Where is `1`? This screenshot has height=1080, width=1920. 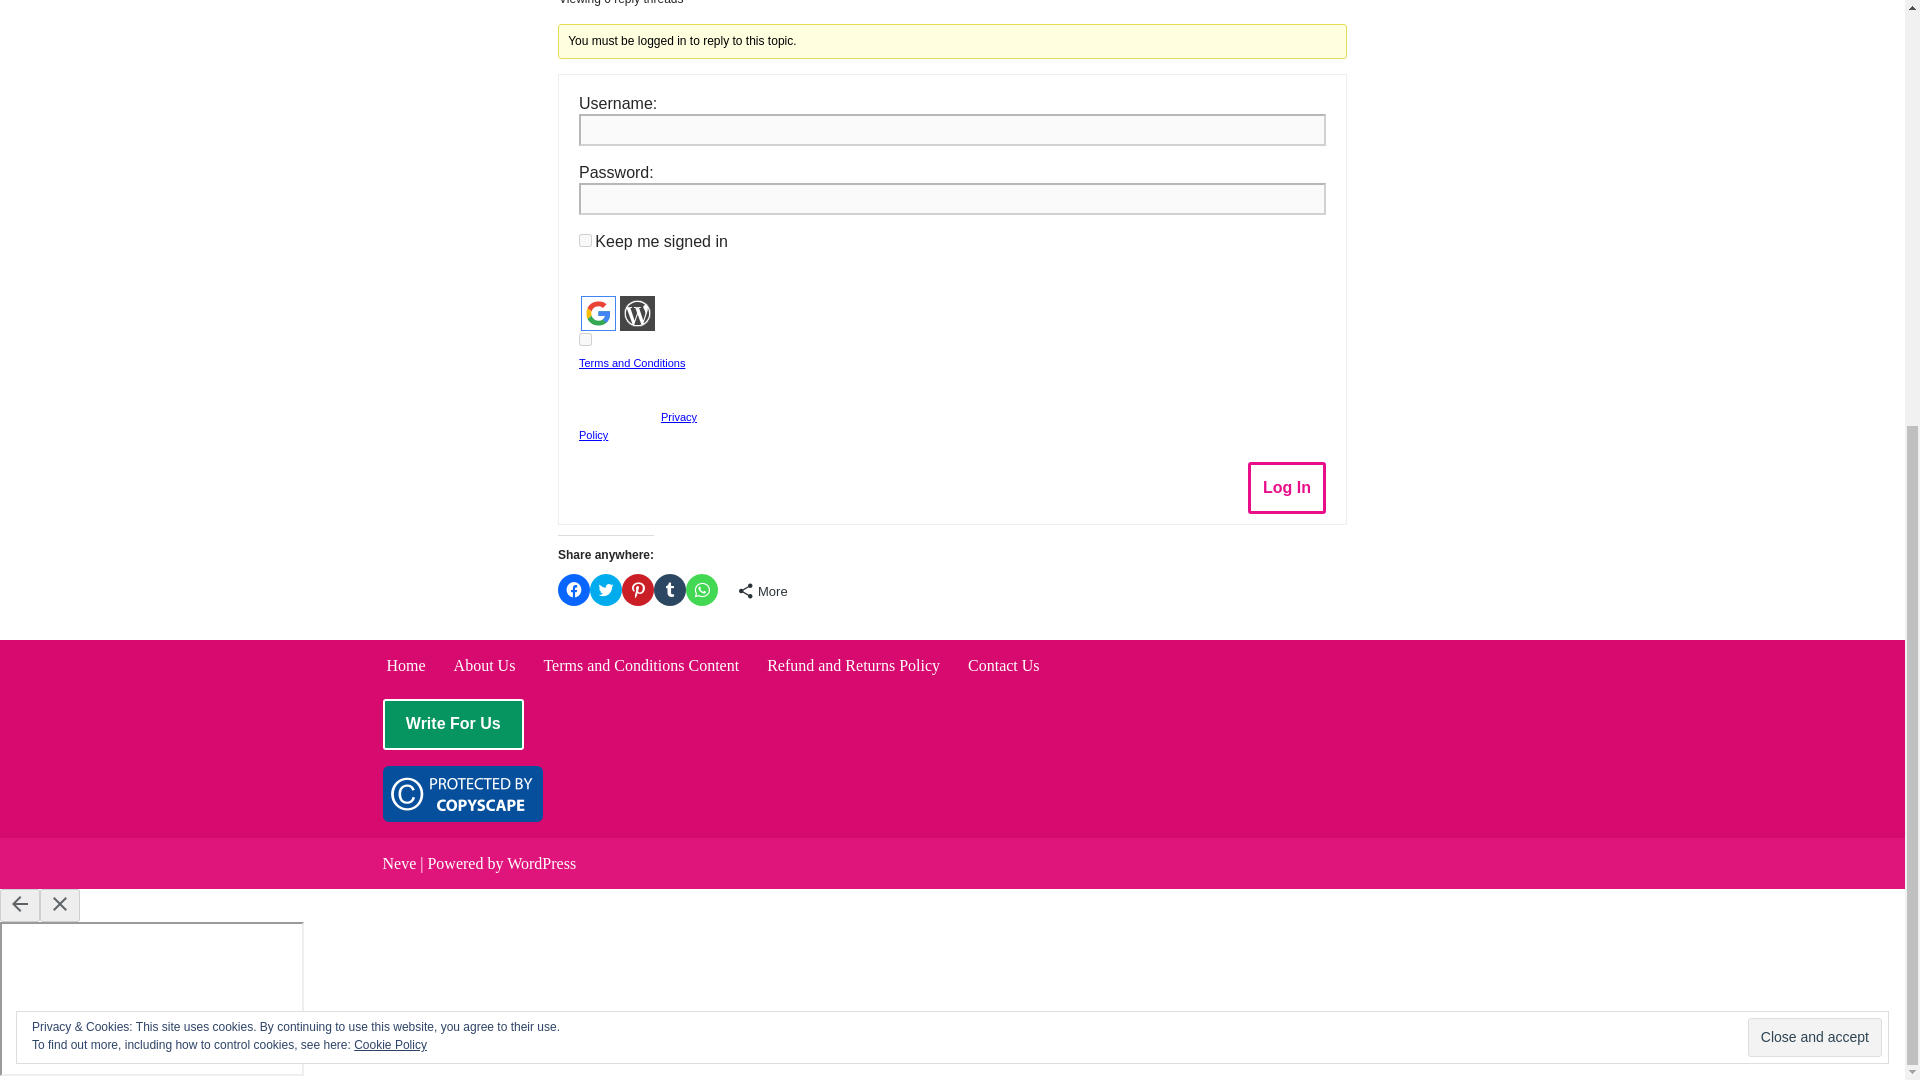
1 is located at coordinates (585, 338).